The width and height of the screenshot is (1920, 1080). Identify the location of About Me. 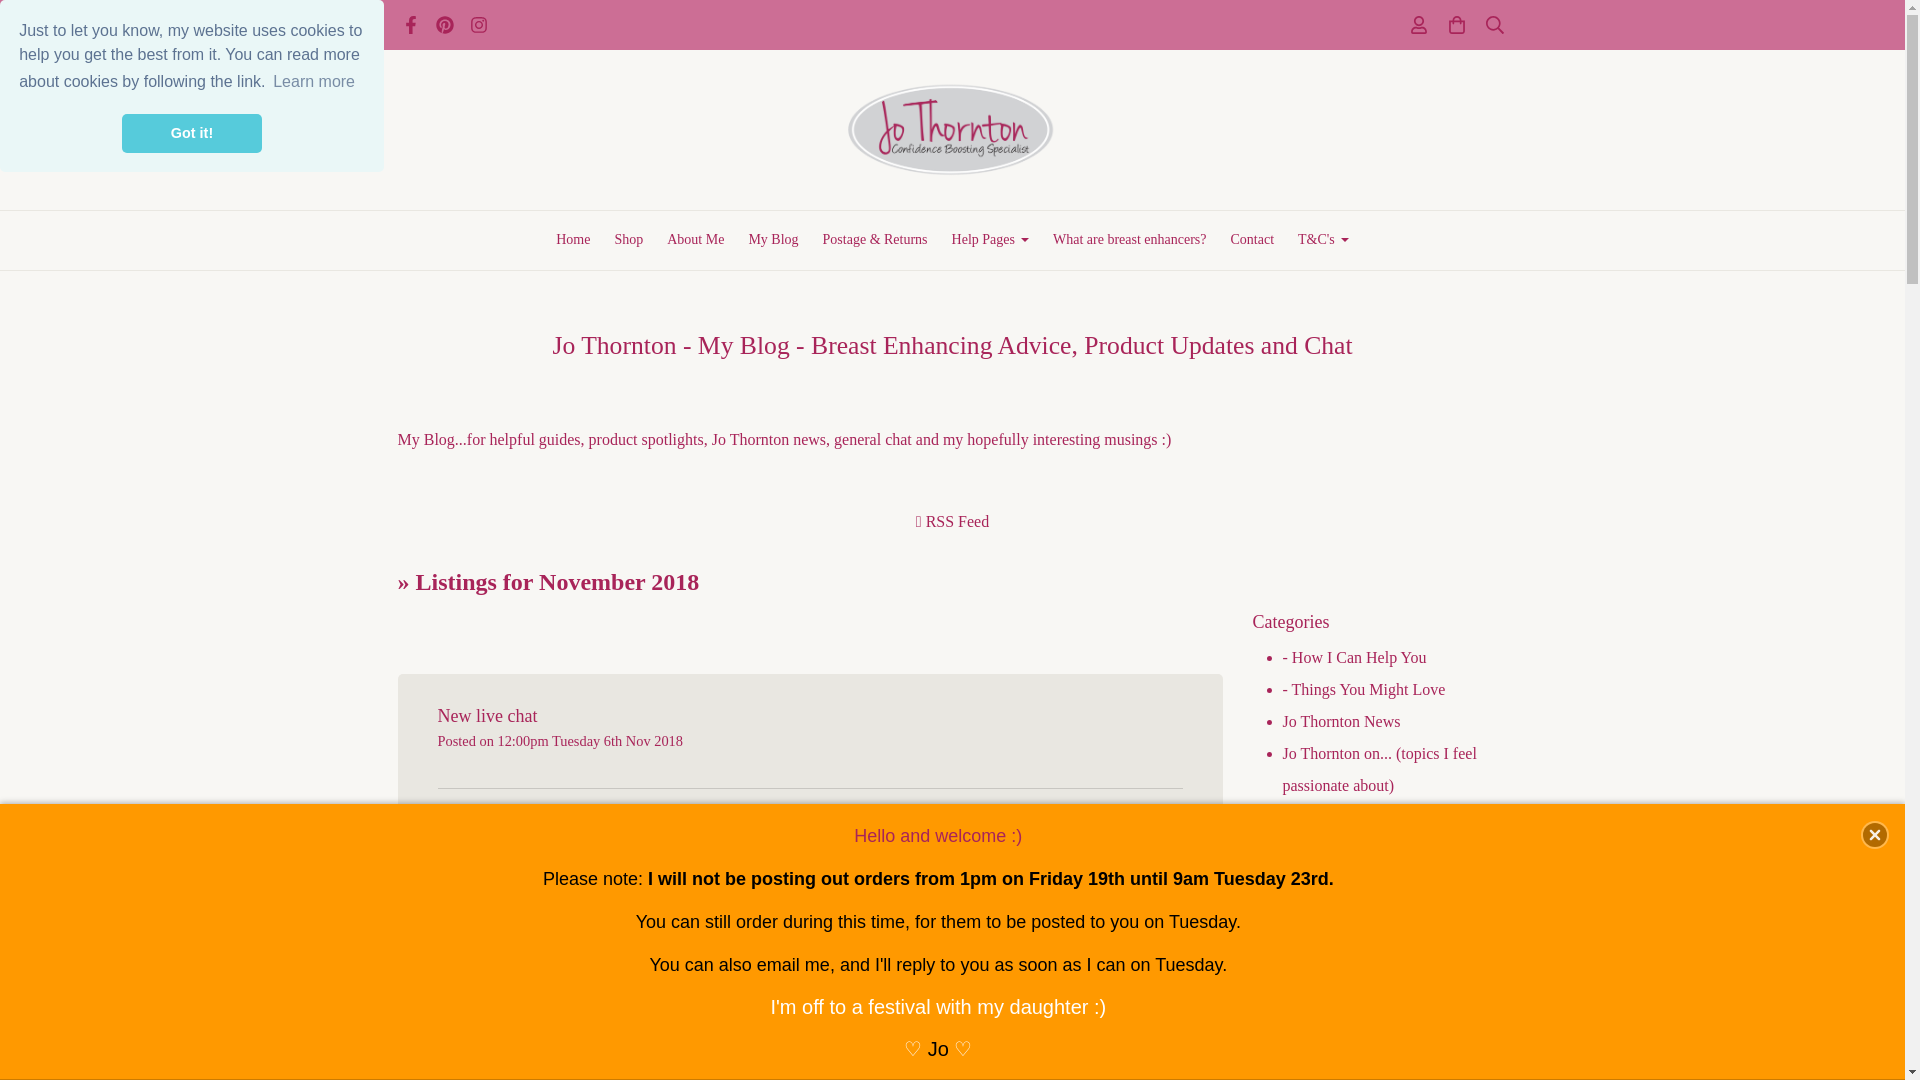
(694, 240).